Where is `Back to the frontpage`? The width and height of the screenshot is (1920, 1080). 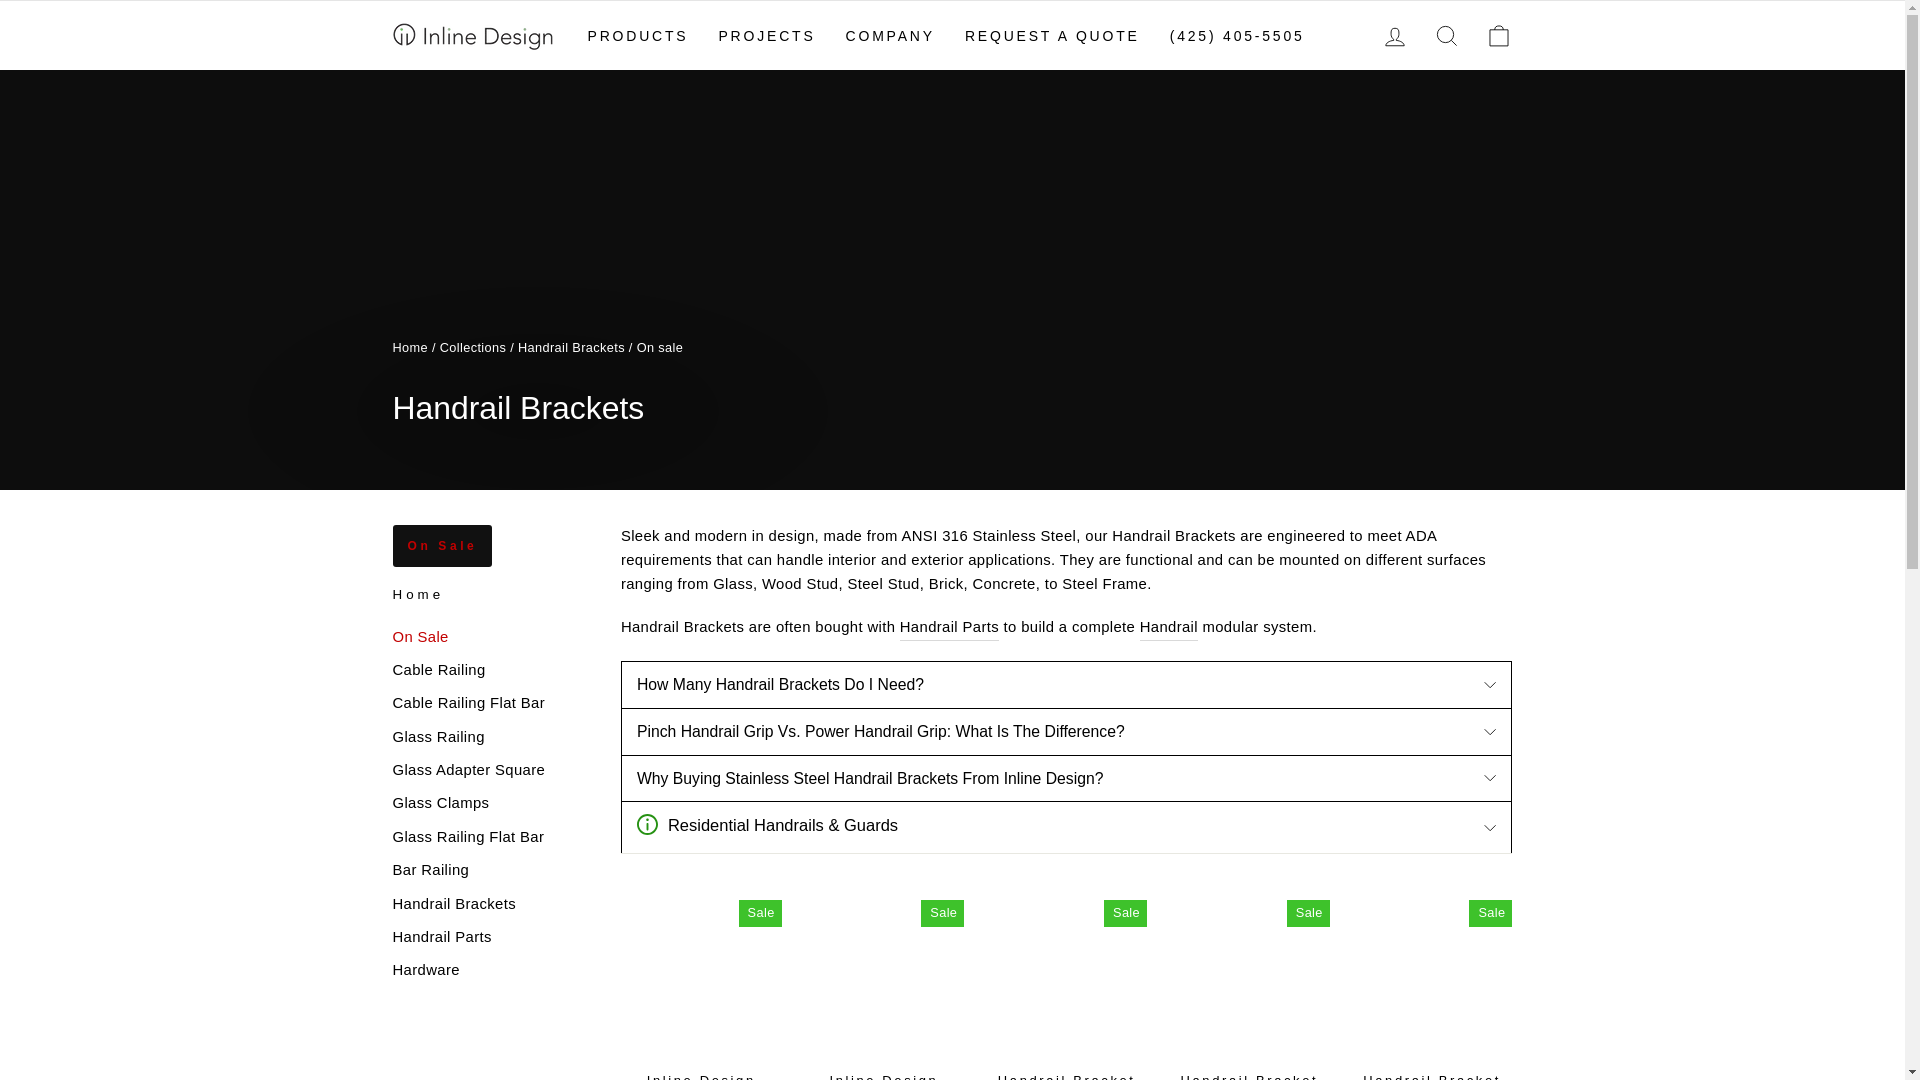 Back to the frontpage is located at coordinates (410, 348).